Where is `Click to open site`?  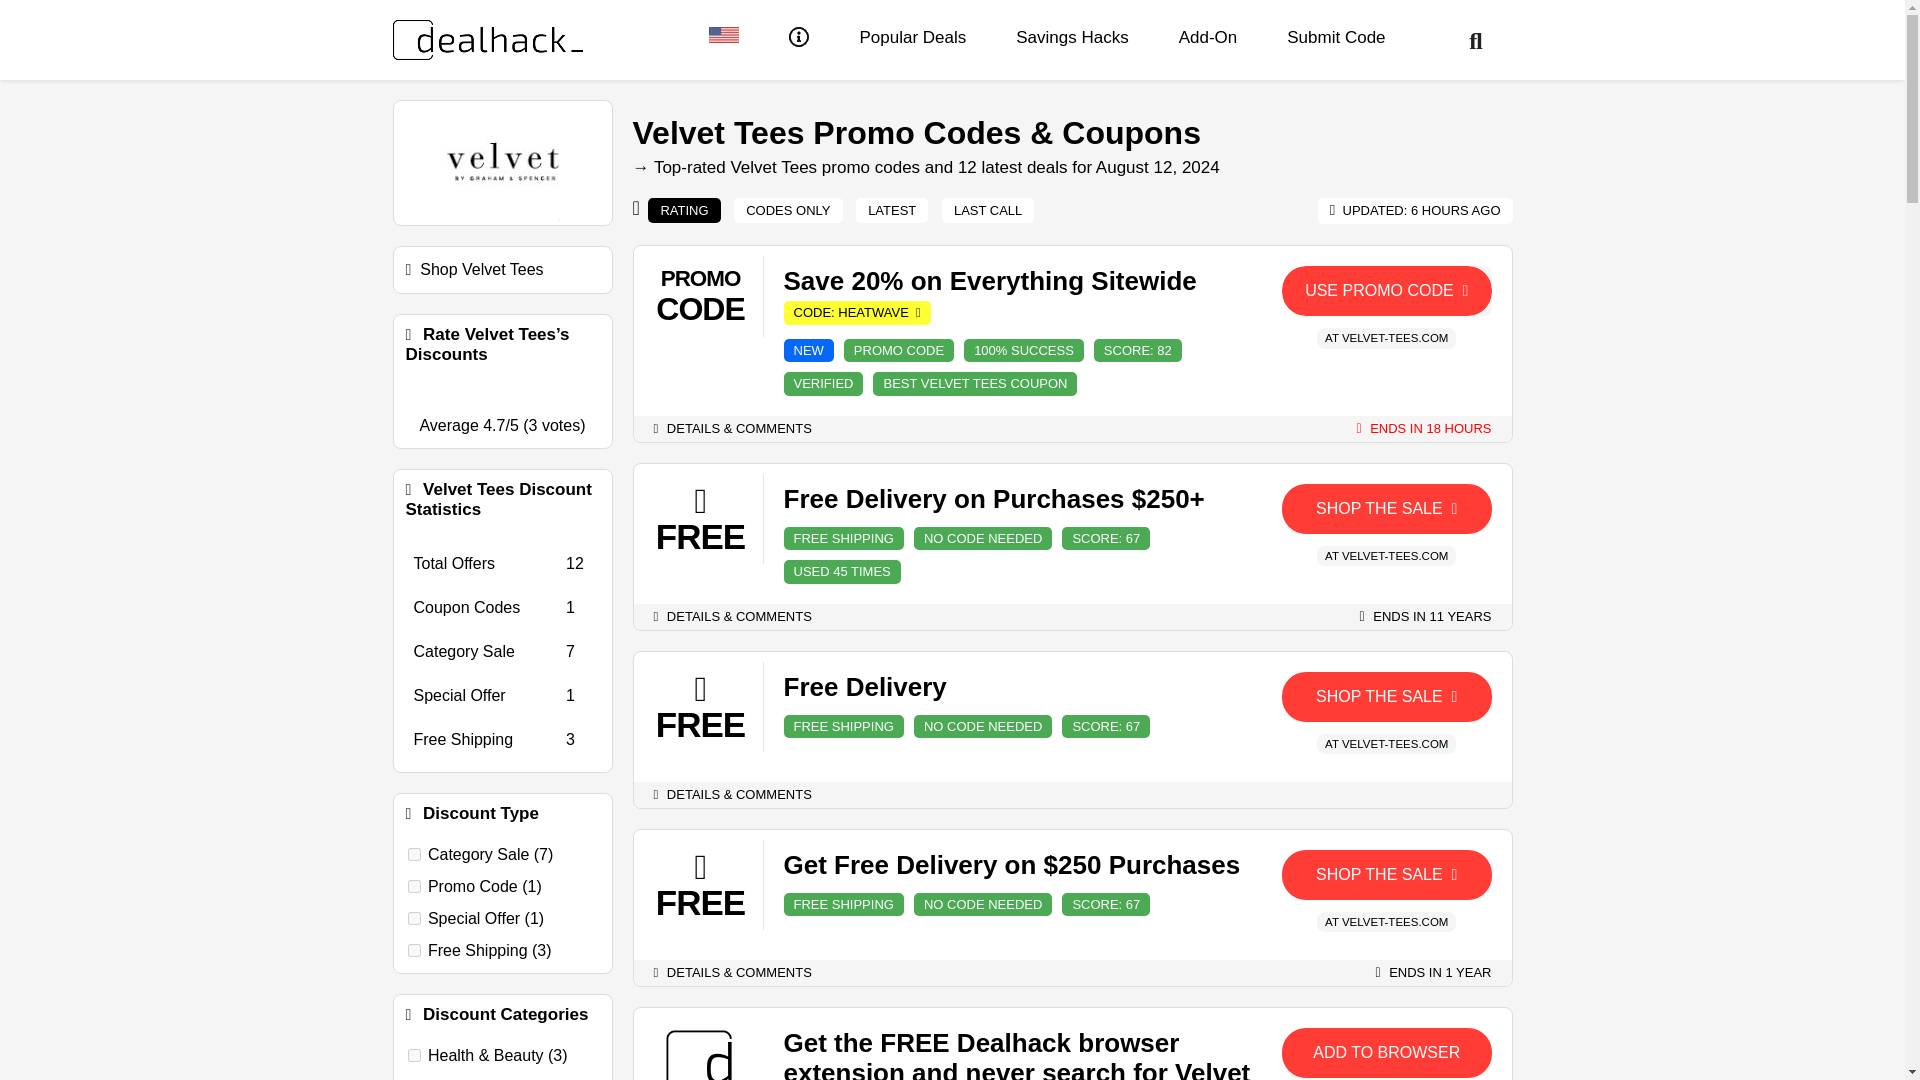 Click to open site is located at coordinates (1386, 1052).